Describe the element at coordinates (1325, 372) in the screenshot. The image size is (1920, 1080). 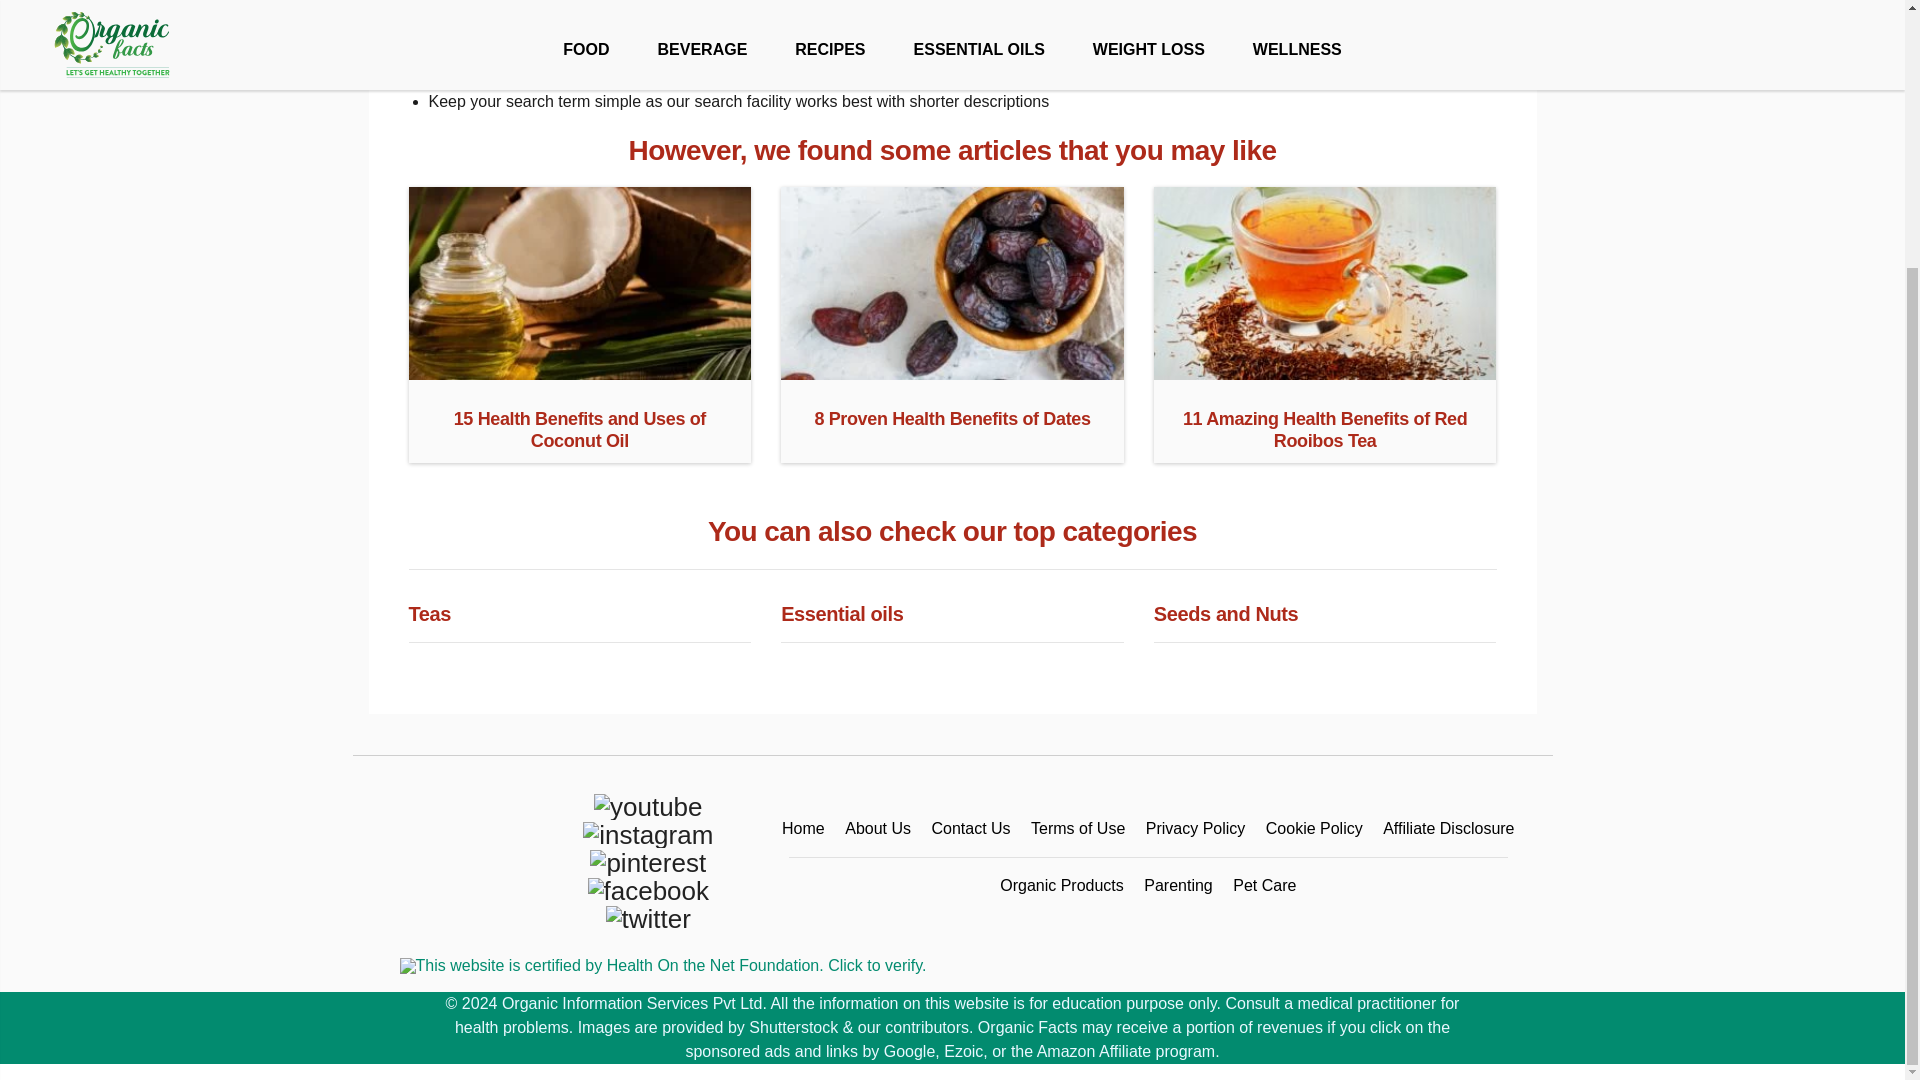
I see `11 Amazing Health Benefits of Red Rooibos Tea` at that location.